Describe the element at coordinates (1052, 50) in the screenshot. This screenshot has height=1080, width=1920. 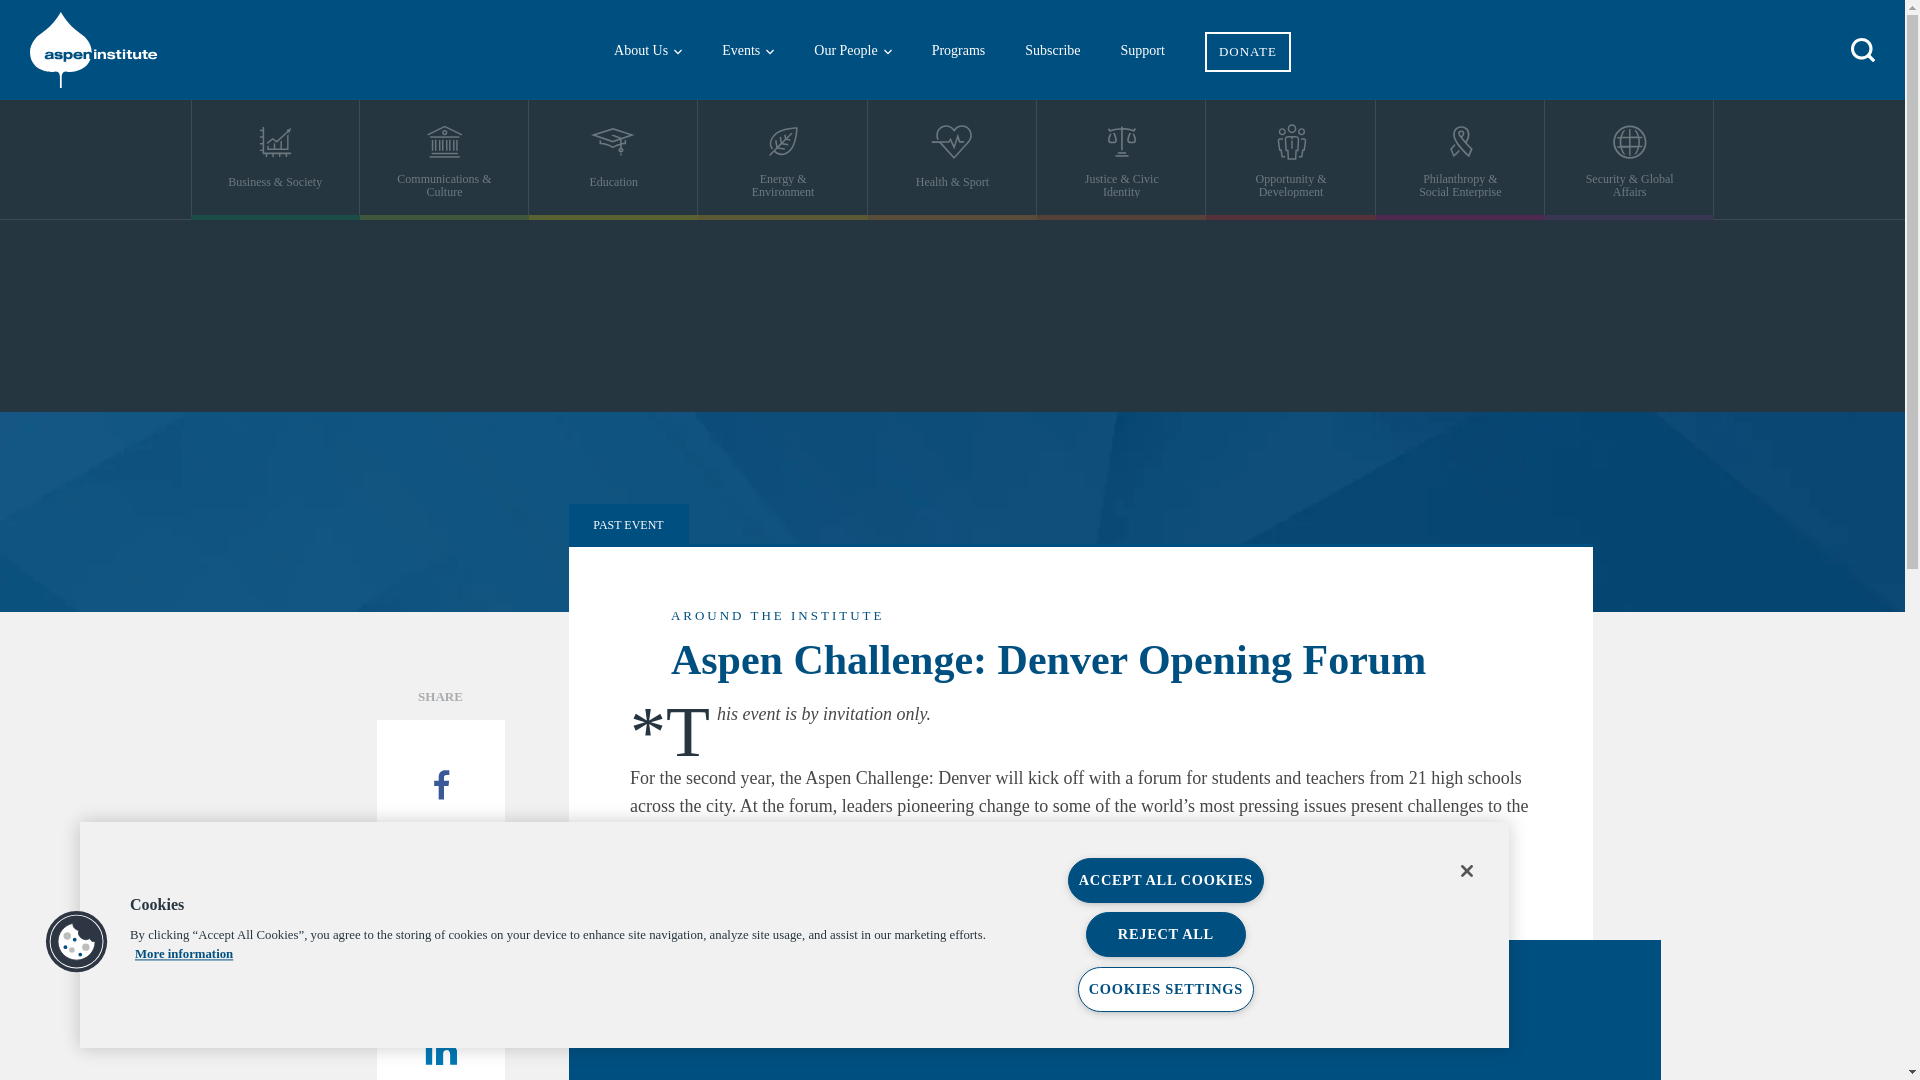
I see `Subscribe` at that location.